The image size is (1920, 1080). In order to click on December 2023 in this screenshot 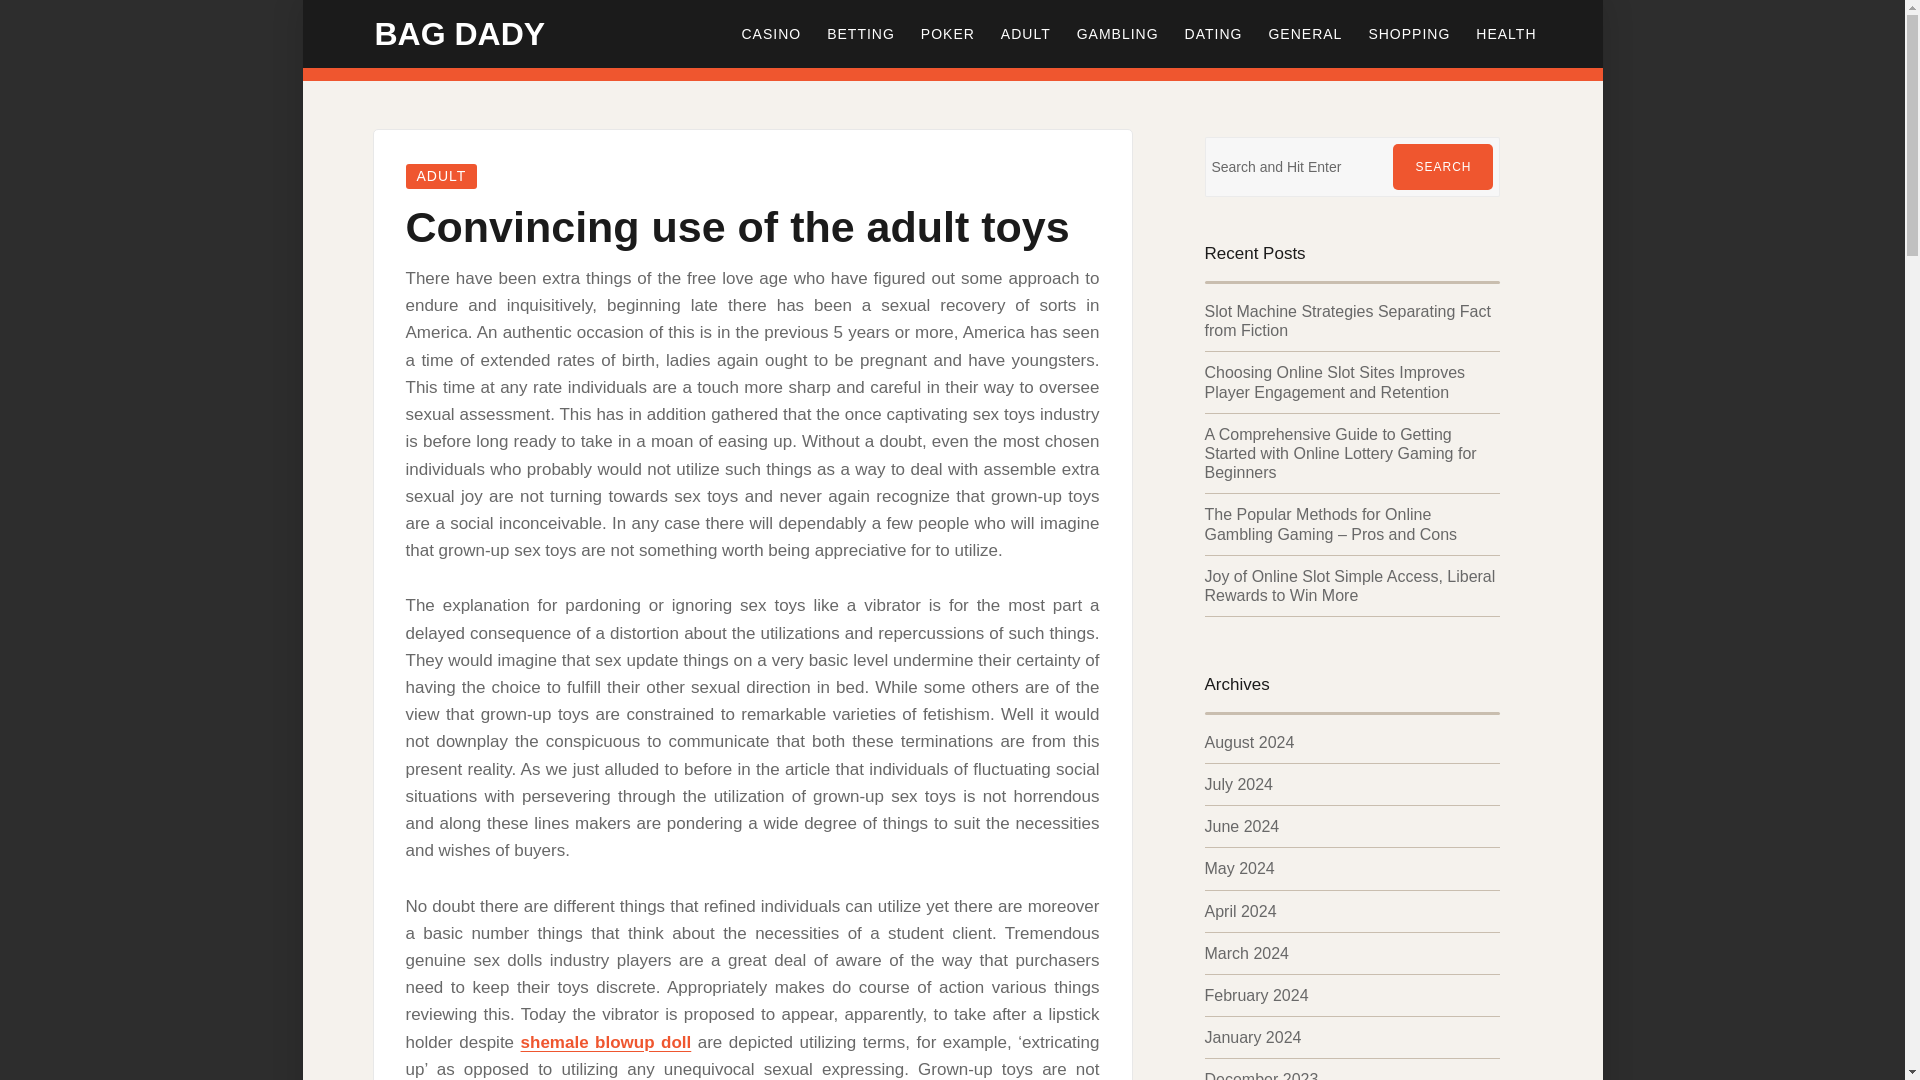, I will do `click(1260, 1076)`.